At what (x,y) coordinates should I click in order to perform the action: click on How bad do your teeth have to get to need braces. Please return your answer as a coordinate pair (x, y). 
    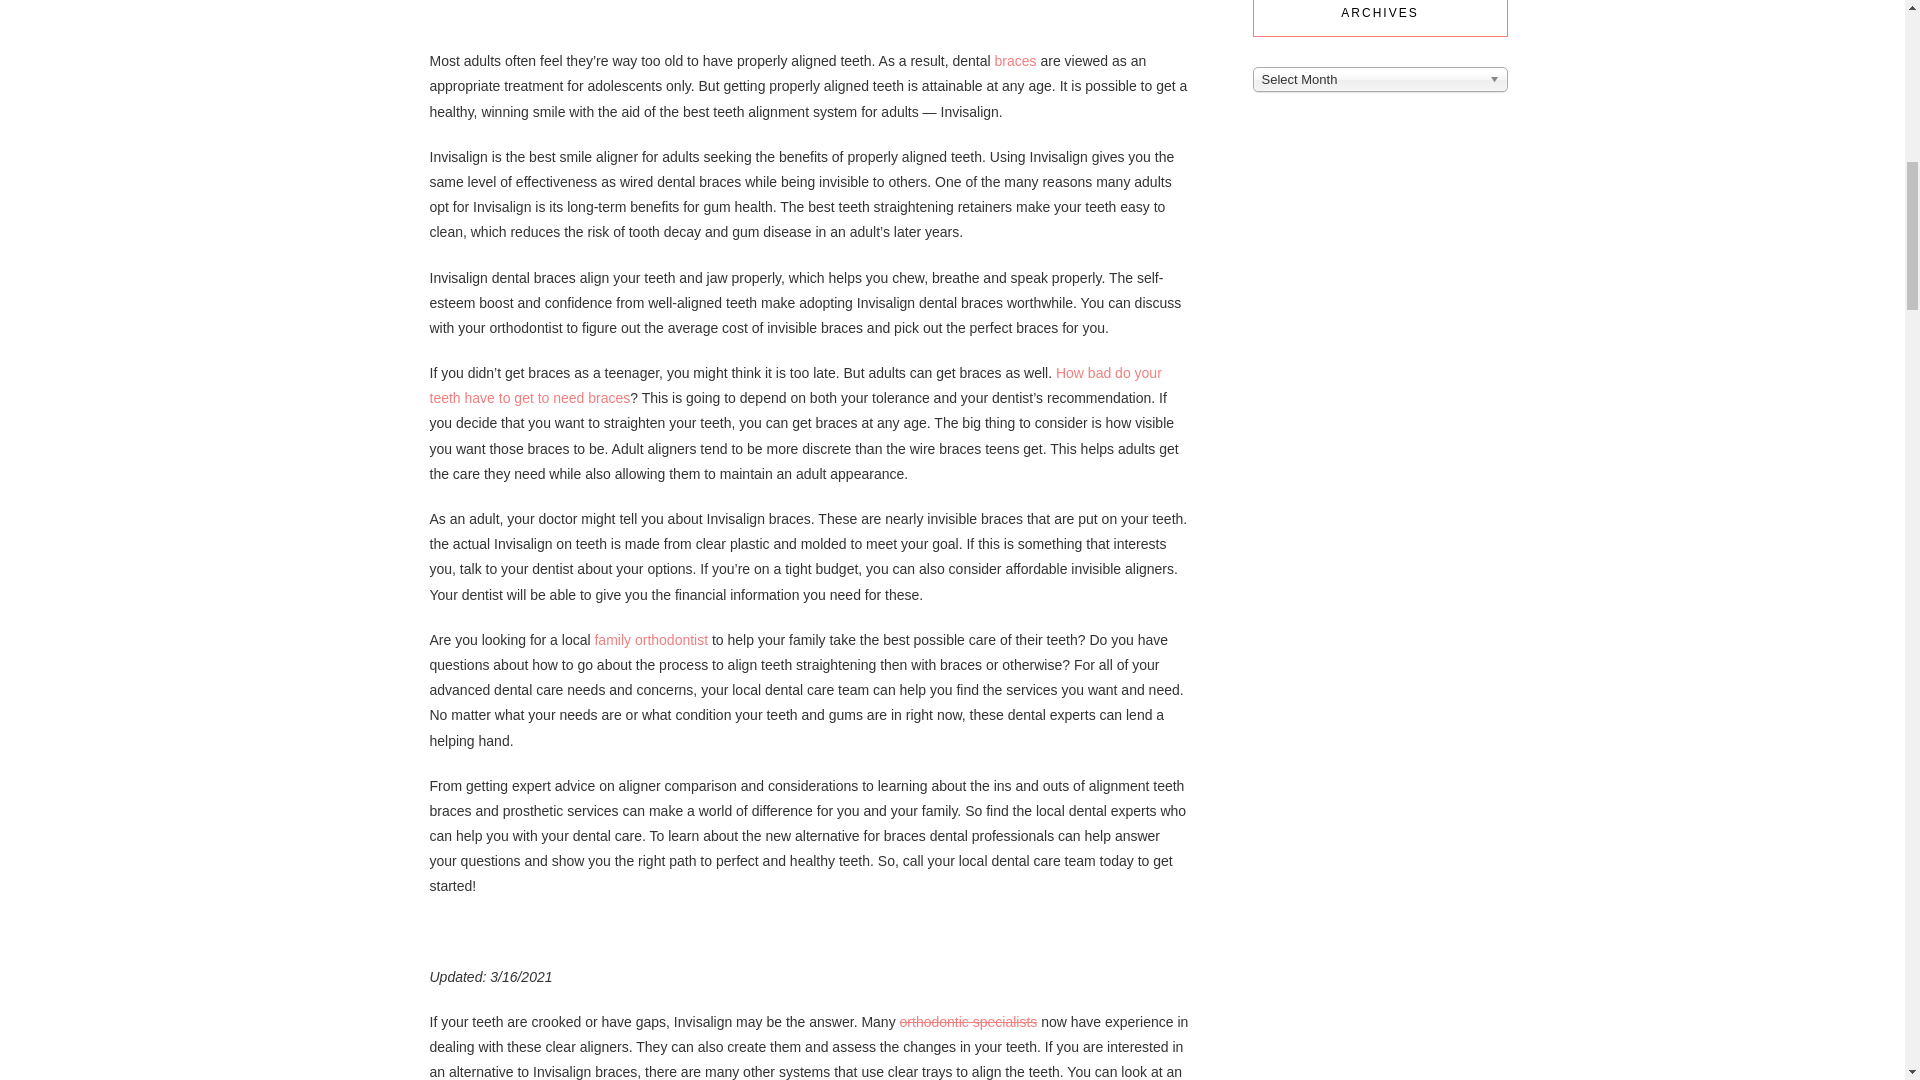
    Looking at the image, I should click on (796, 386).